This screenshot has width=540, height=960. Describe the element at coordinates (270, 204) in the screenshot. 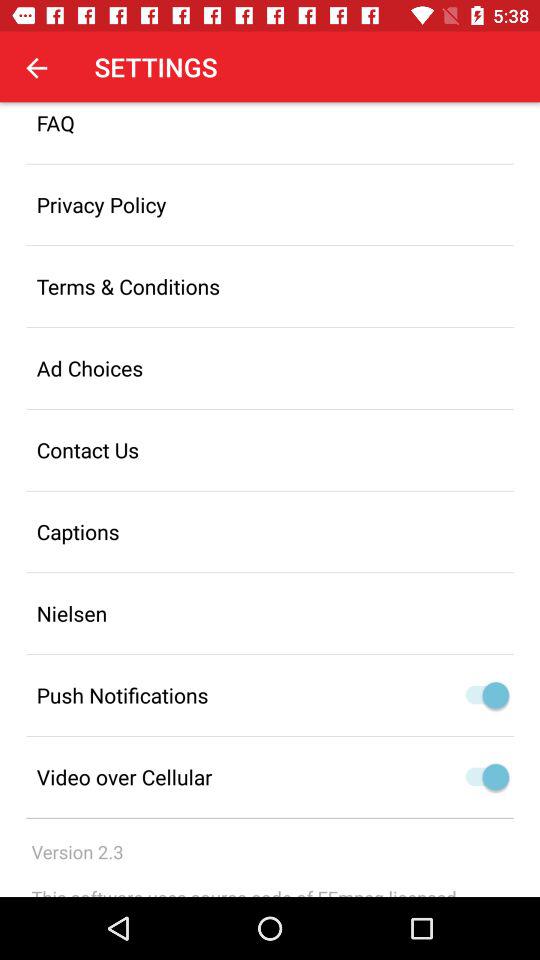

I see `launch the item below the faq item` at that location.